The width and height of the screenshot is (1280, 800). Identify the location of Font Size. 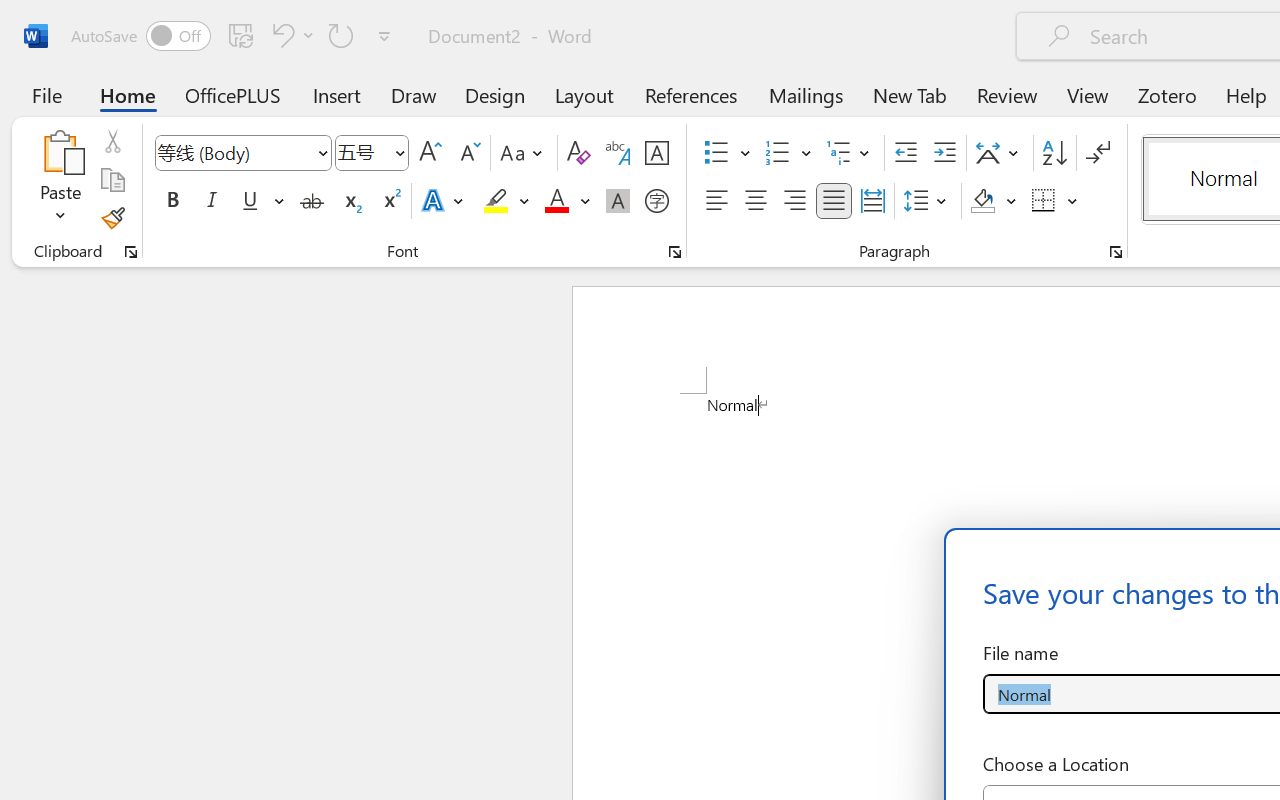
(372, 153).